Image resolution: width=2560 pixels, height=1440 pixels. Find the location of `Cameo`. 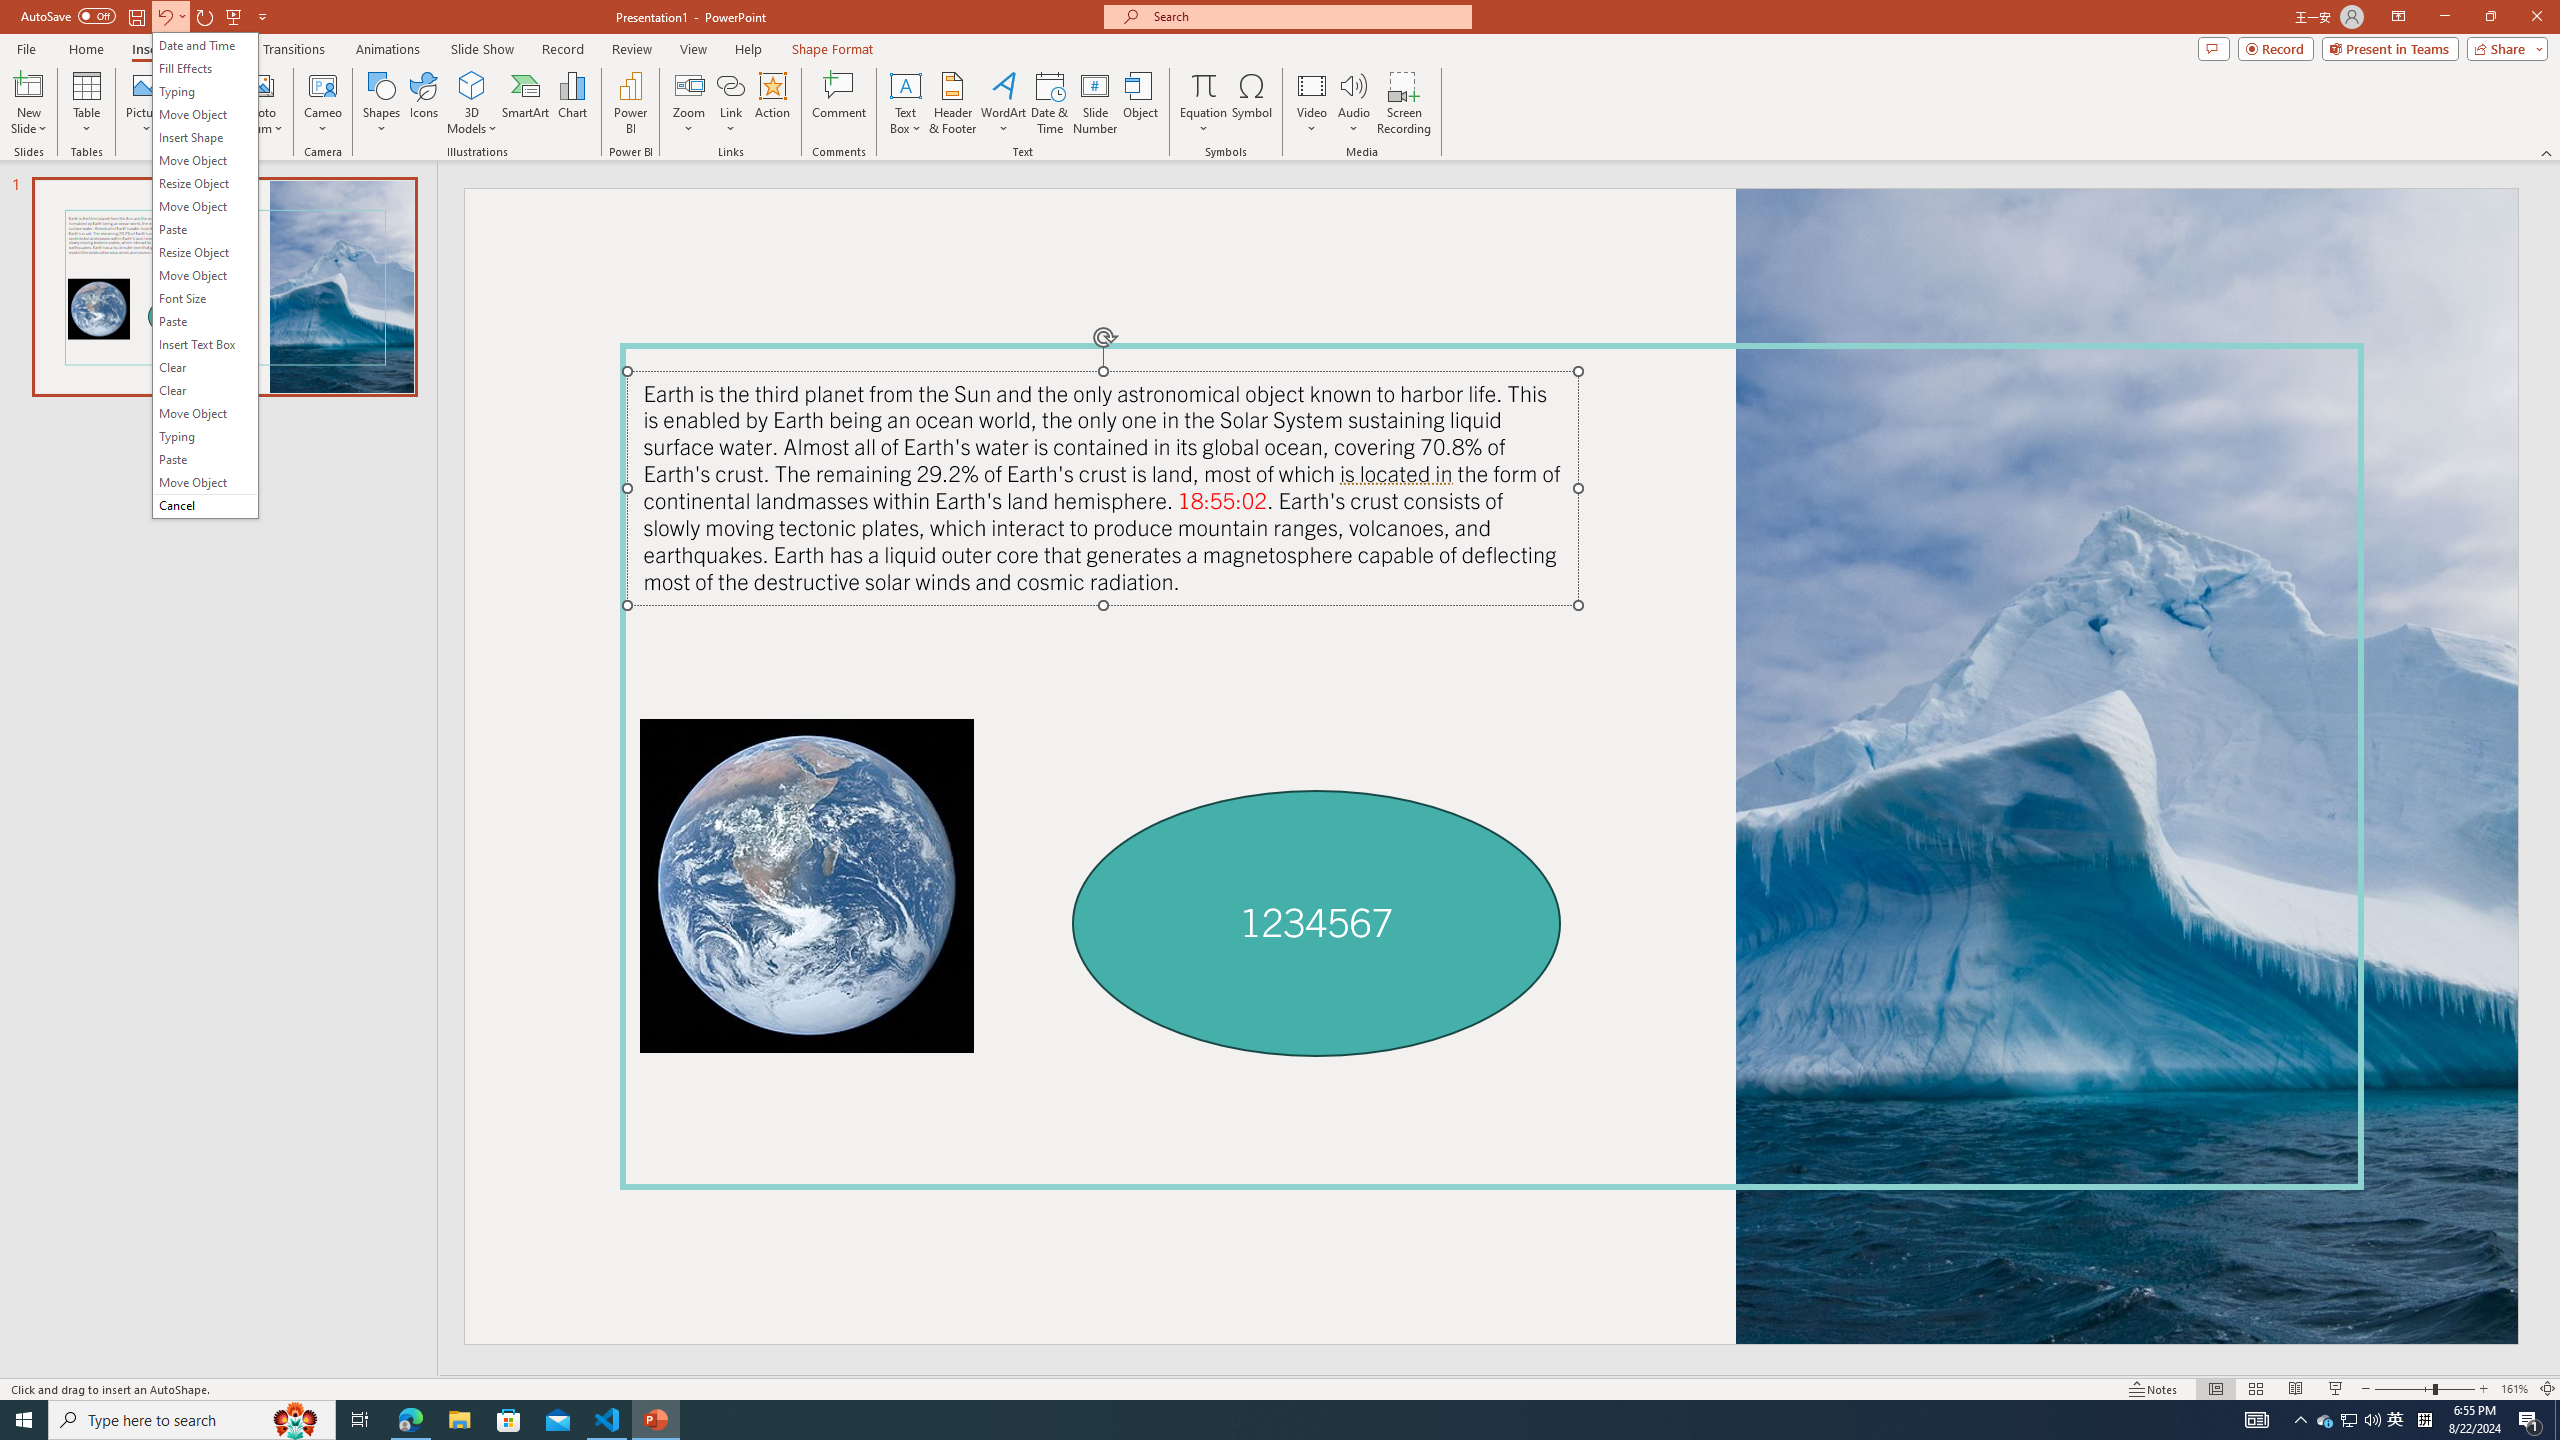

Cameo is located at coordinates (324, 103).